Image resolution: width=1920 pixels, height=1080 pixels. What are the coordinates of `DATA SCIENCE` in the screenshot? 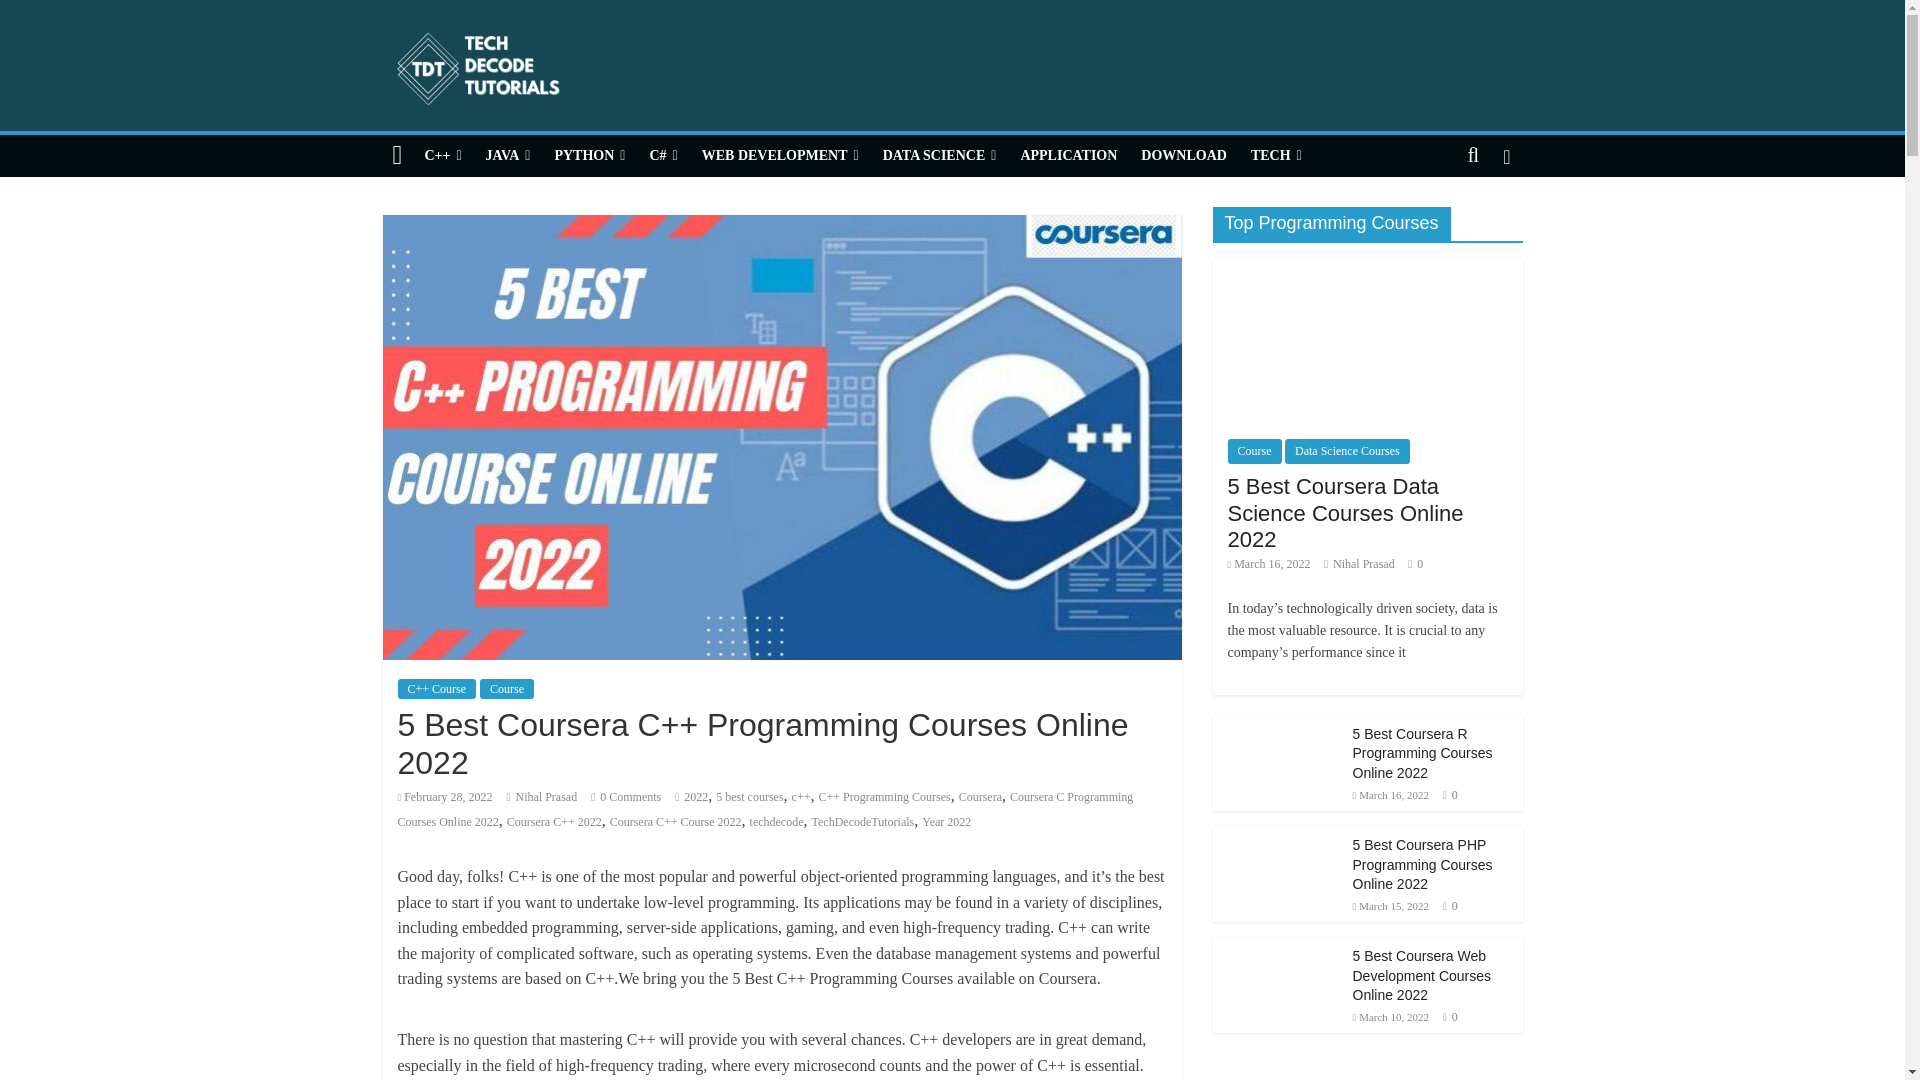 It's located at (940, 156).